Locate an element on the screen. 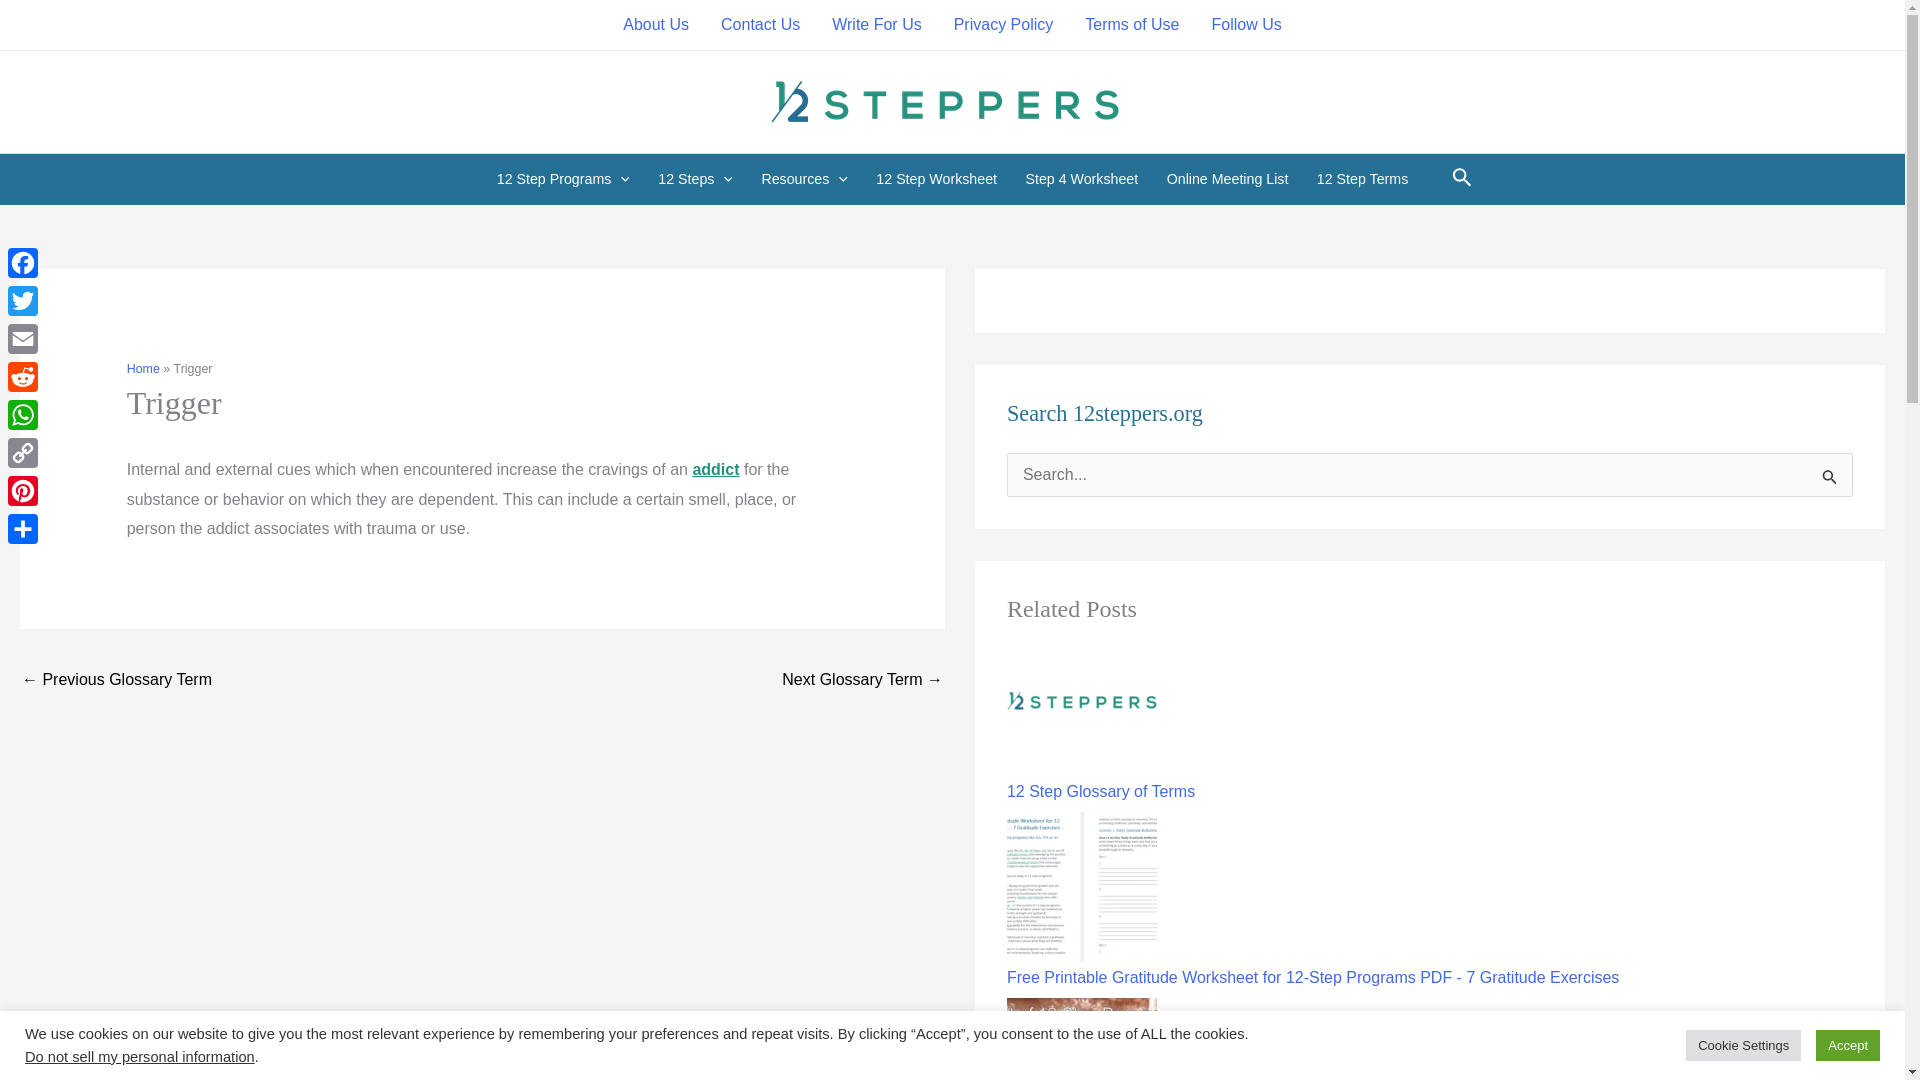 The height and width of the screenshot is (1080, 1920). Reddit is located at coordinates (22, 376).